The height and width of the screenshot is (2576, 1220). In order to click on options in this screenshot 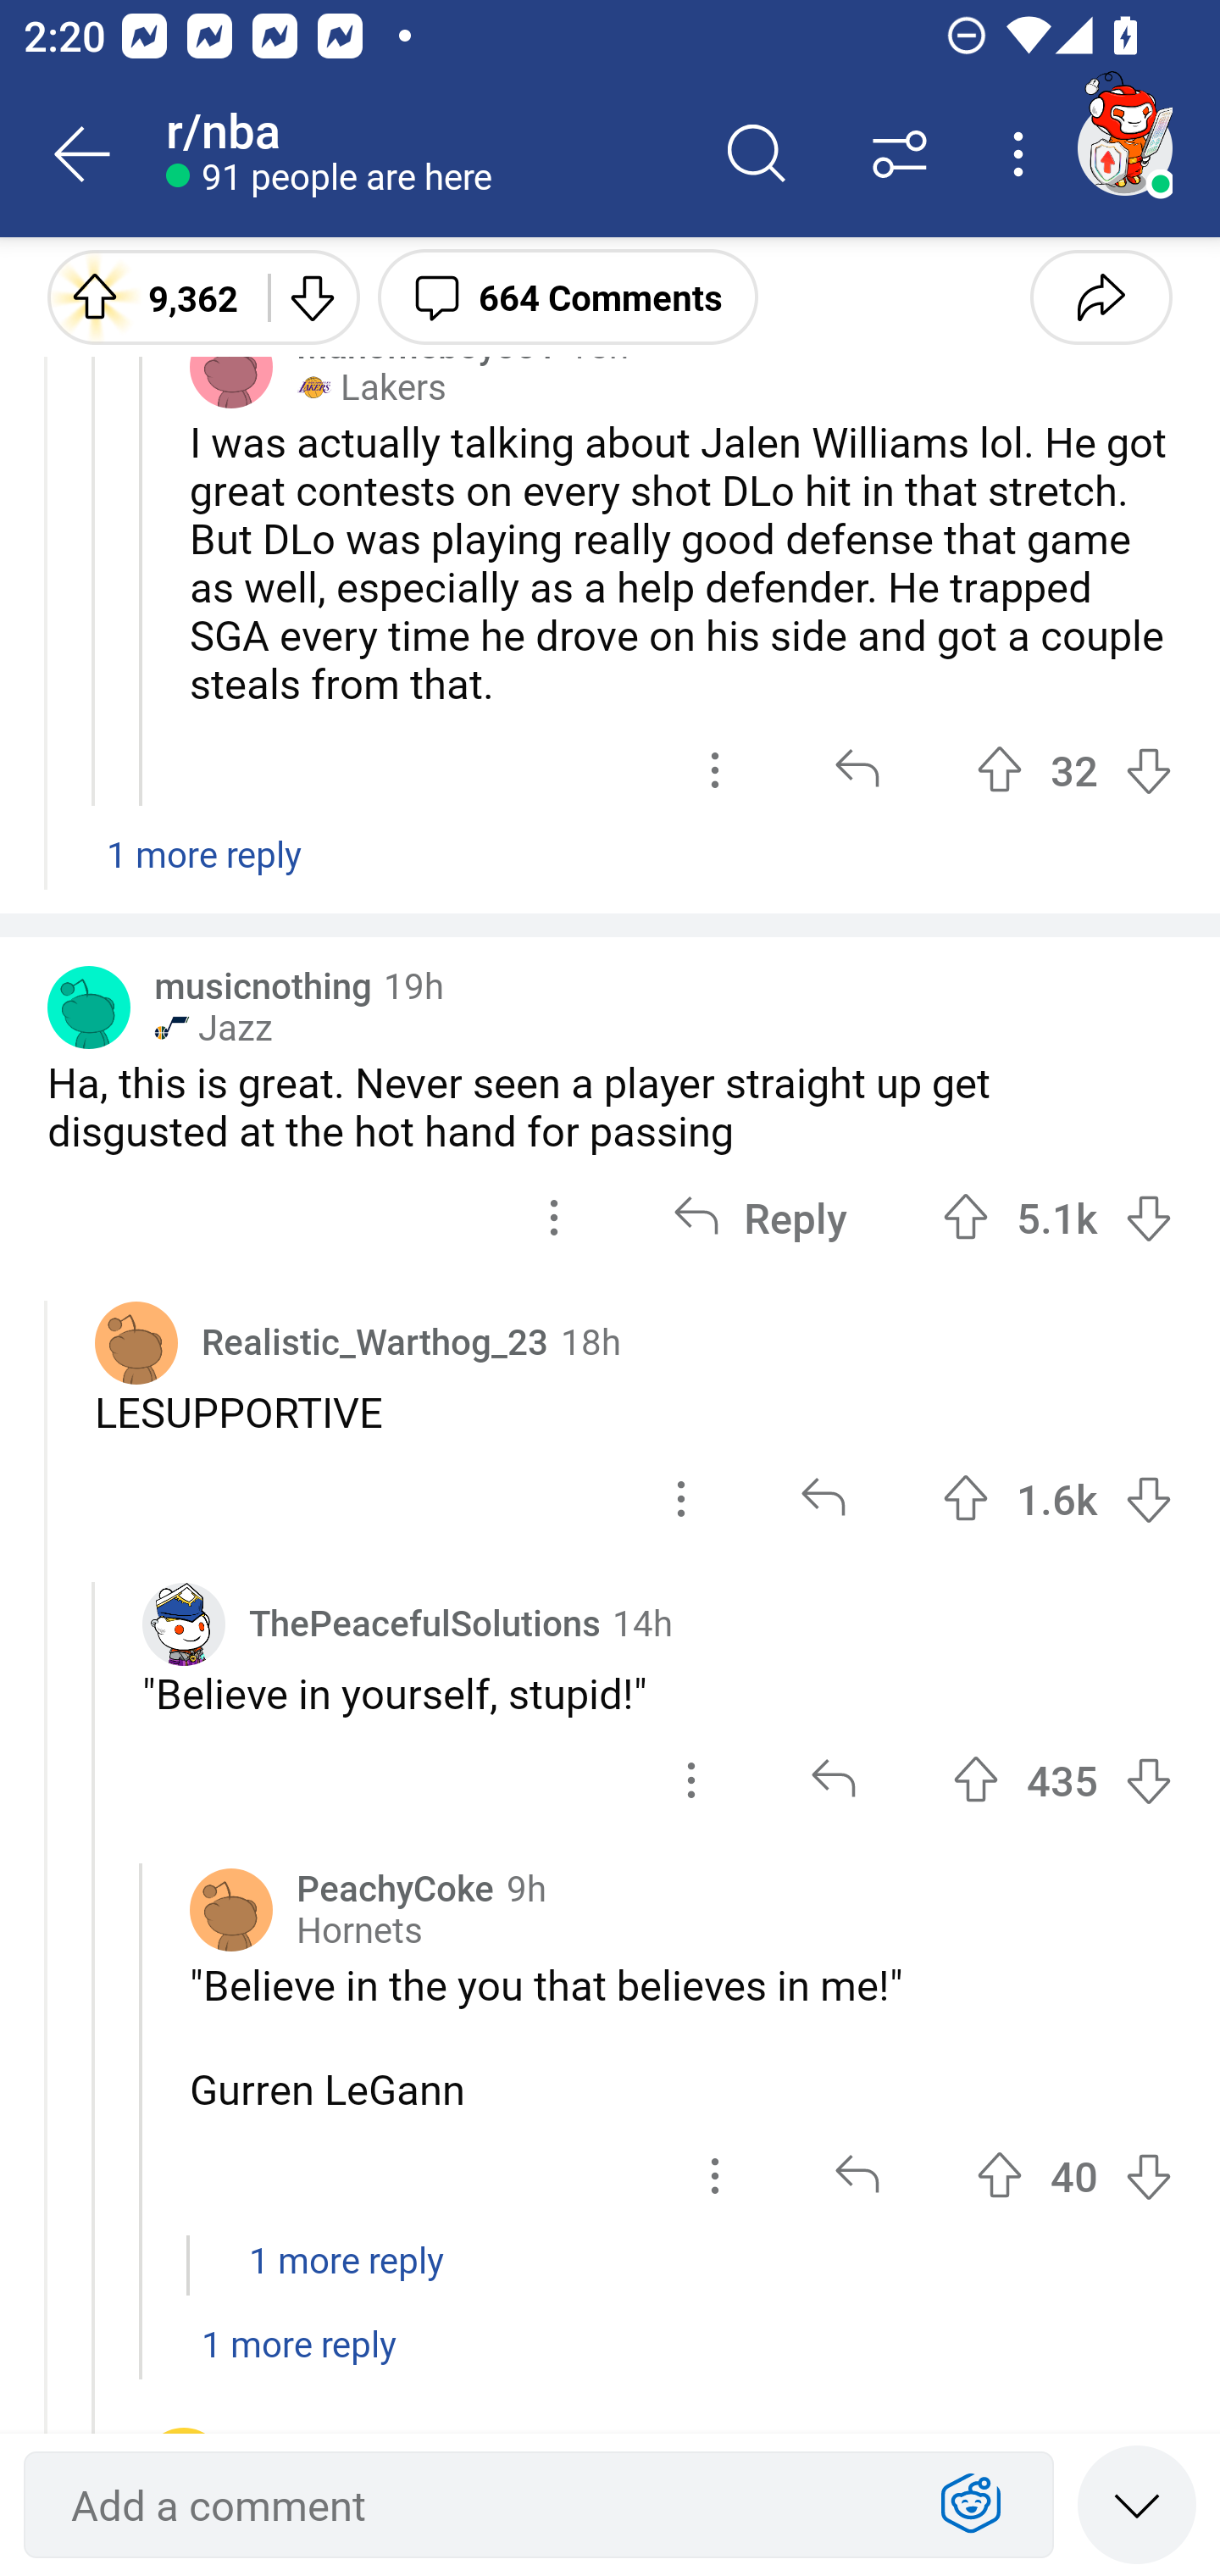, I will do `click(691, 1779)`.